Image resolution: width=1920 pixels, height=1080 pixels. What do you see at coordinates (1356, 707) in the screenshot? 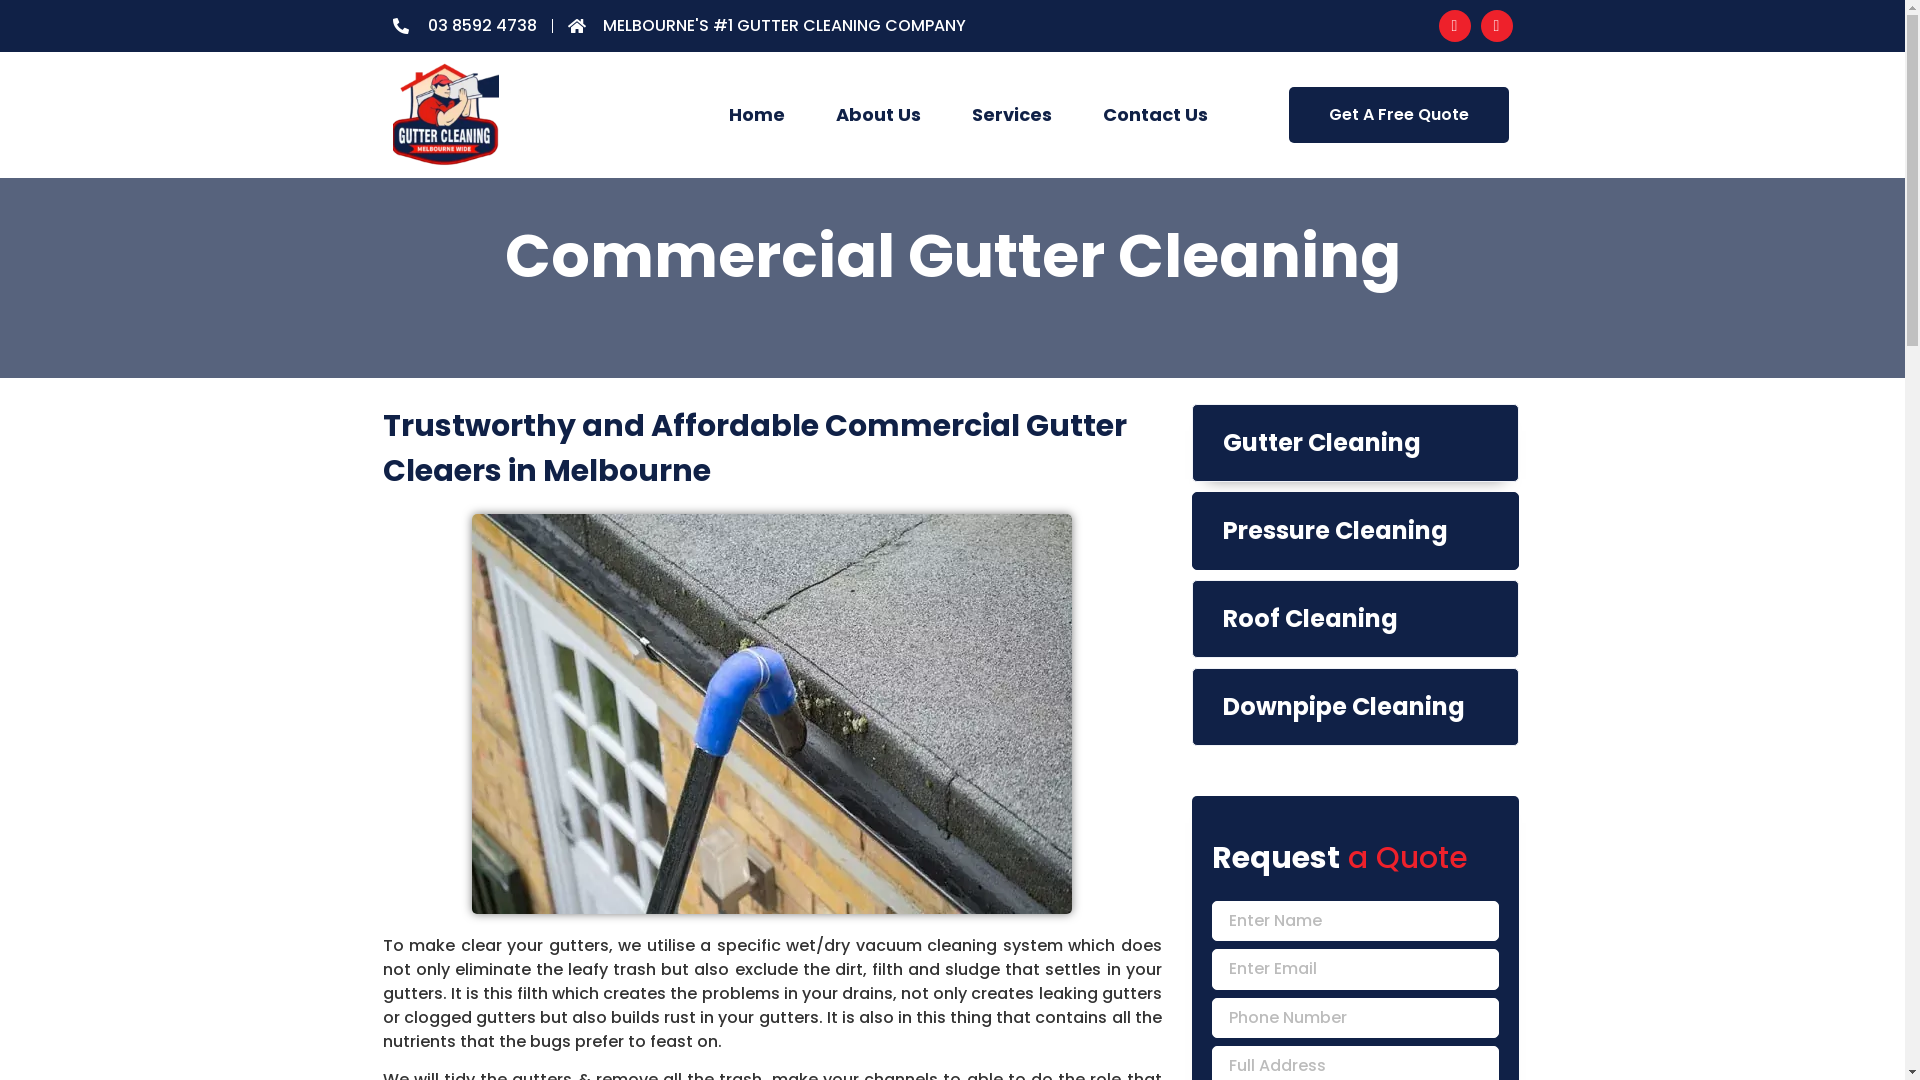
I see `Downpipe Cleaning` at bounding box center [1356, 707].